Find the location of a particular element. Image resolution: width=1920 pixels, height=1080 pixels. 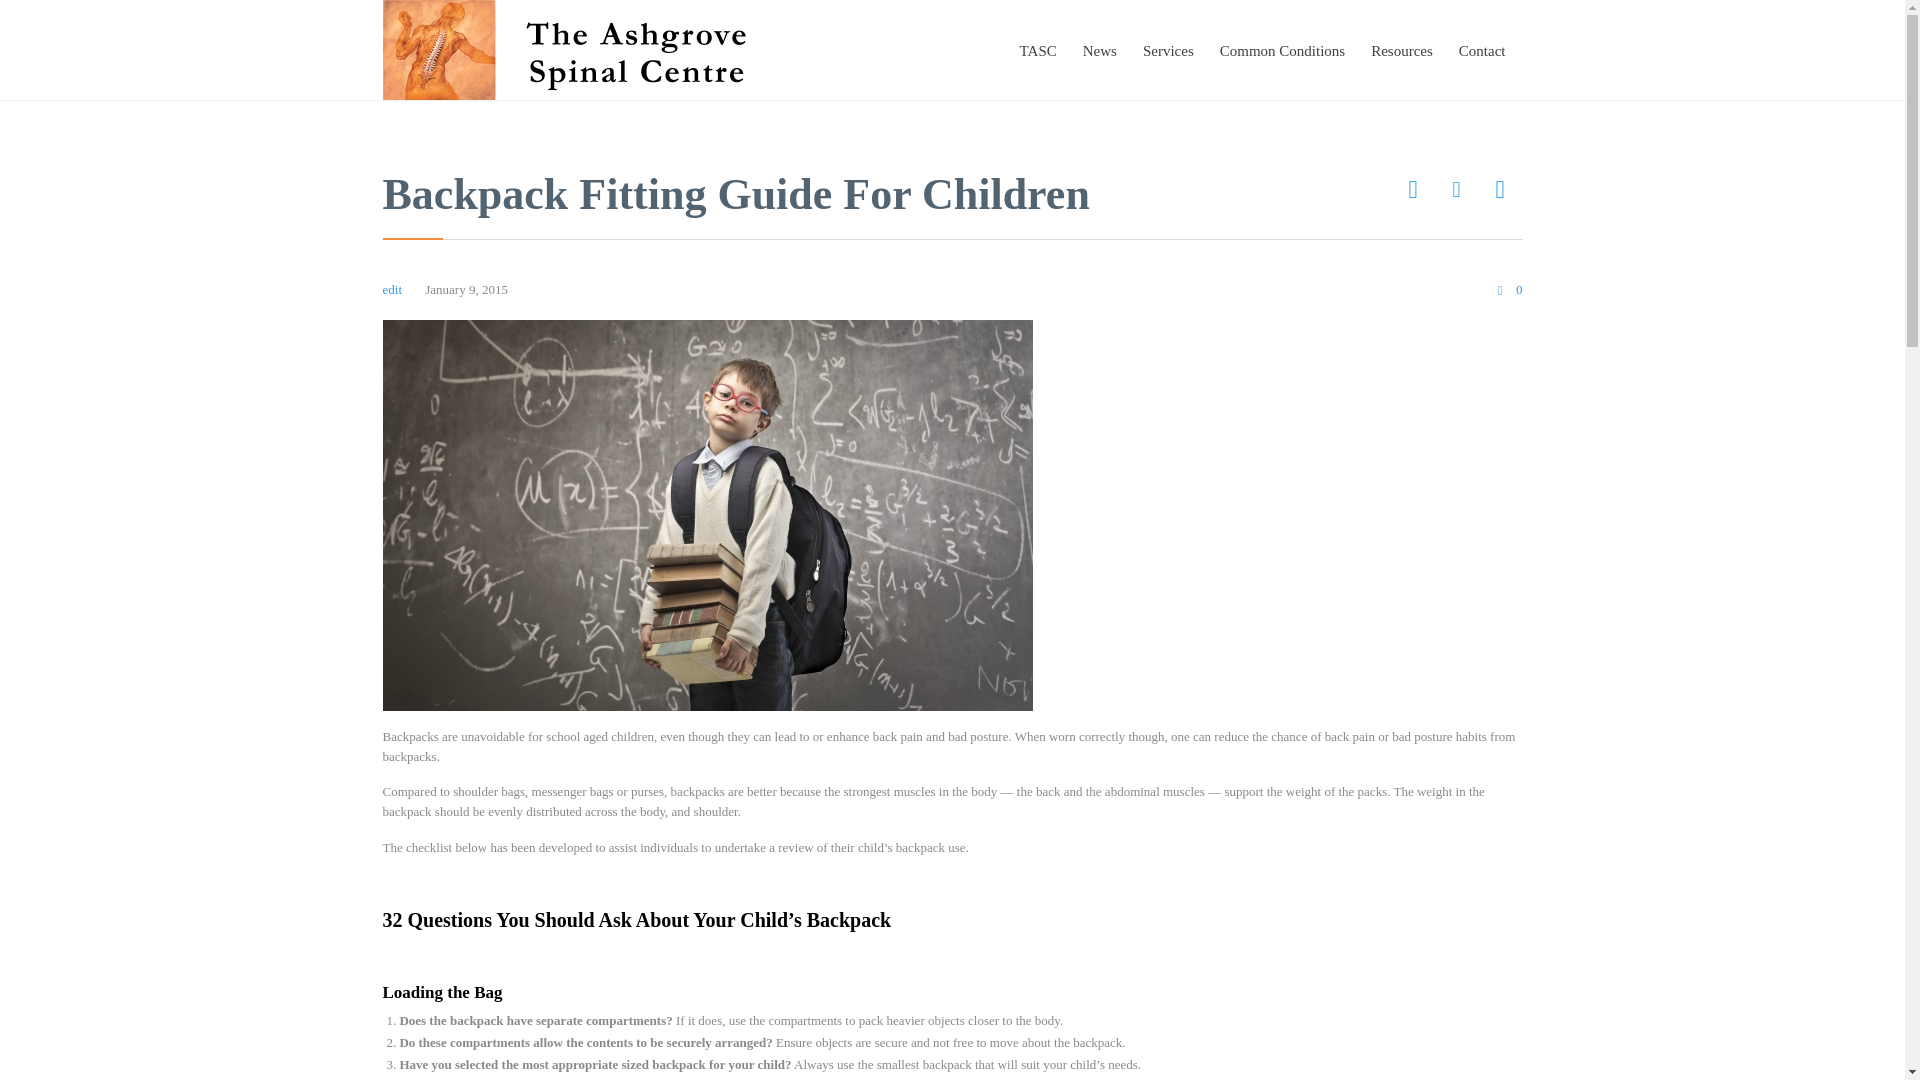

Resources is located at coordinates (1401, 50).